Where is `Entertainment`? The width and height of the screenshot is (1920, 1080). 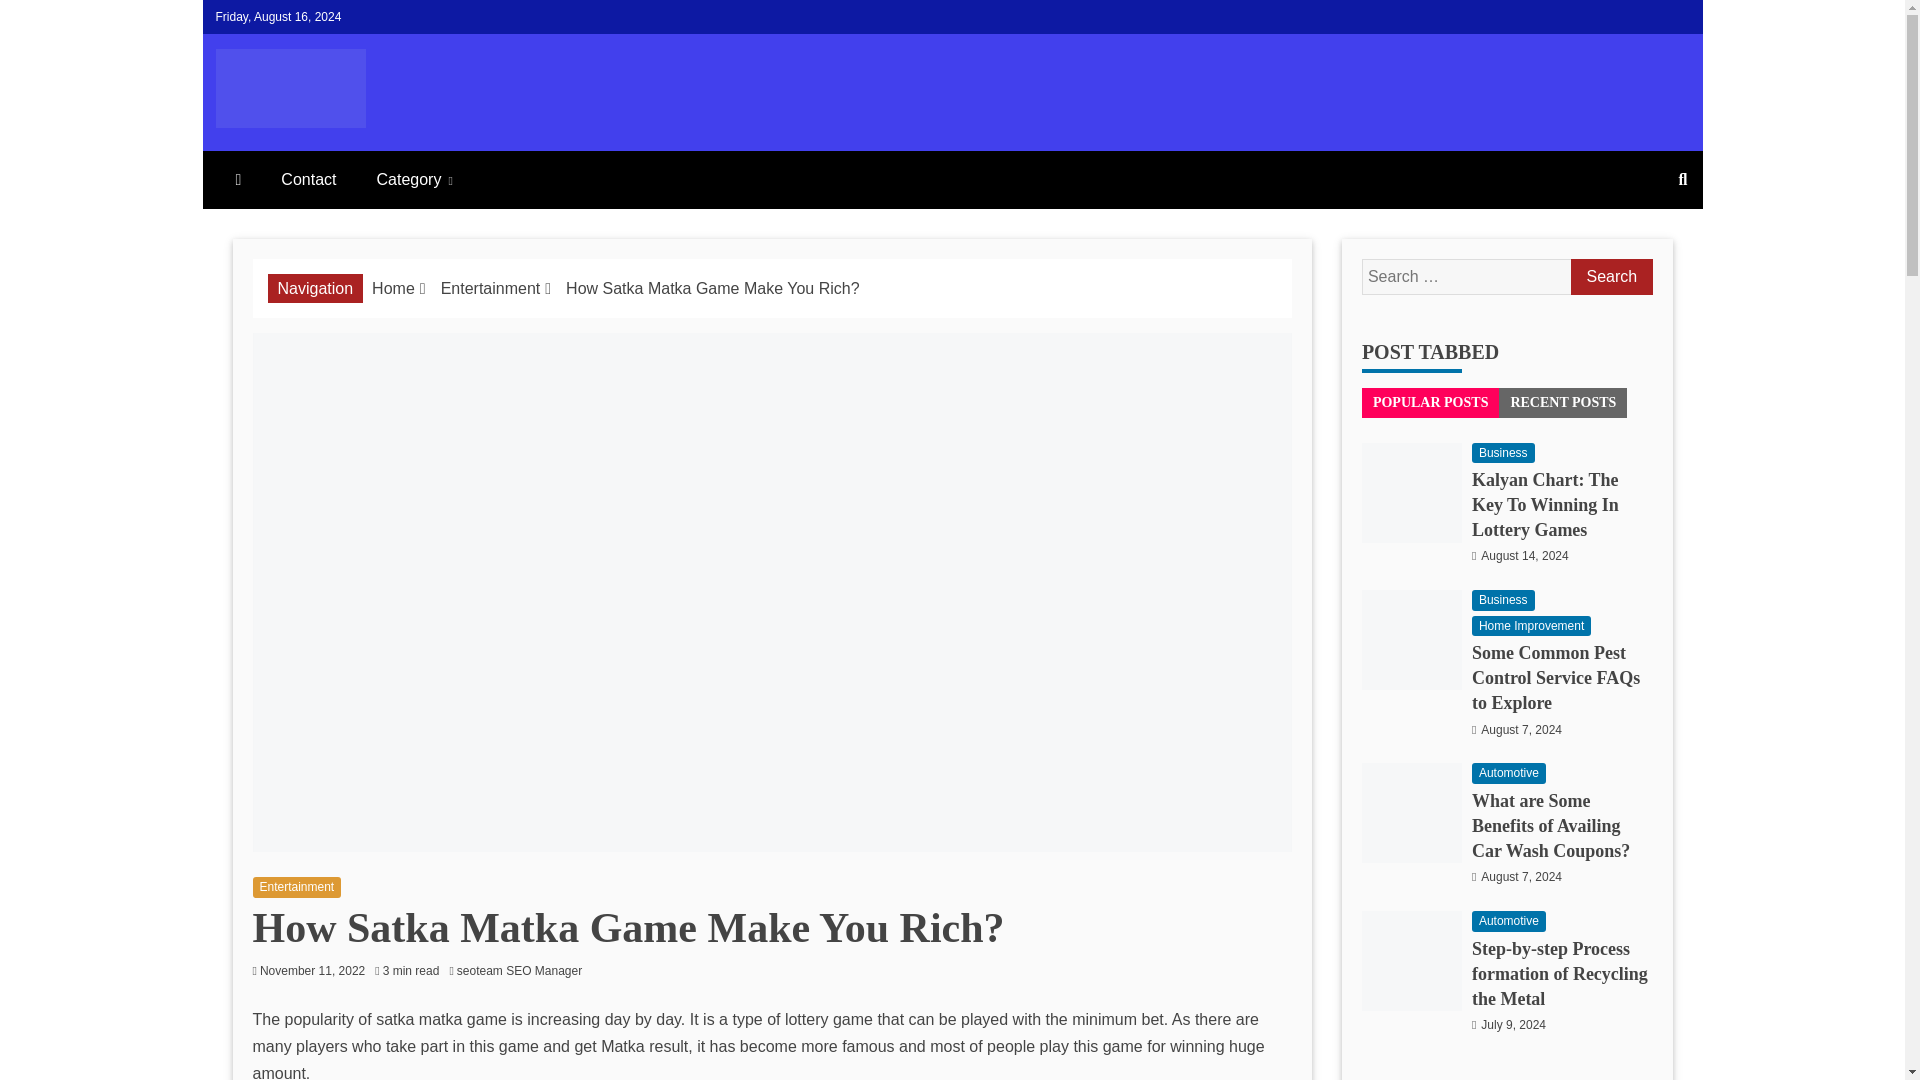 Entertainment is located at coordinates (491, 288).